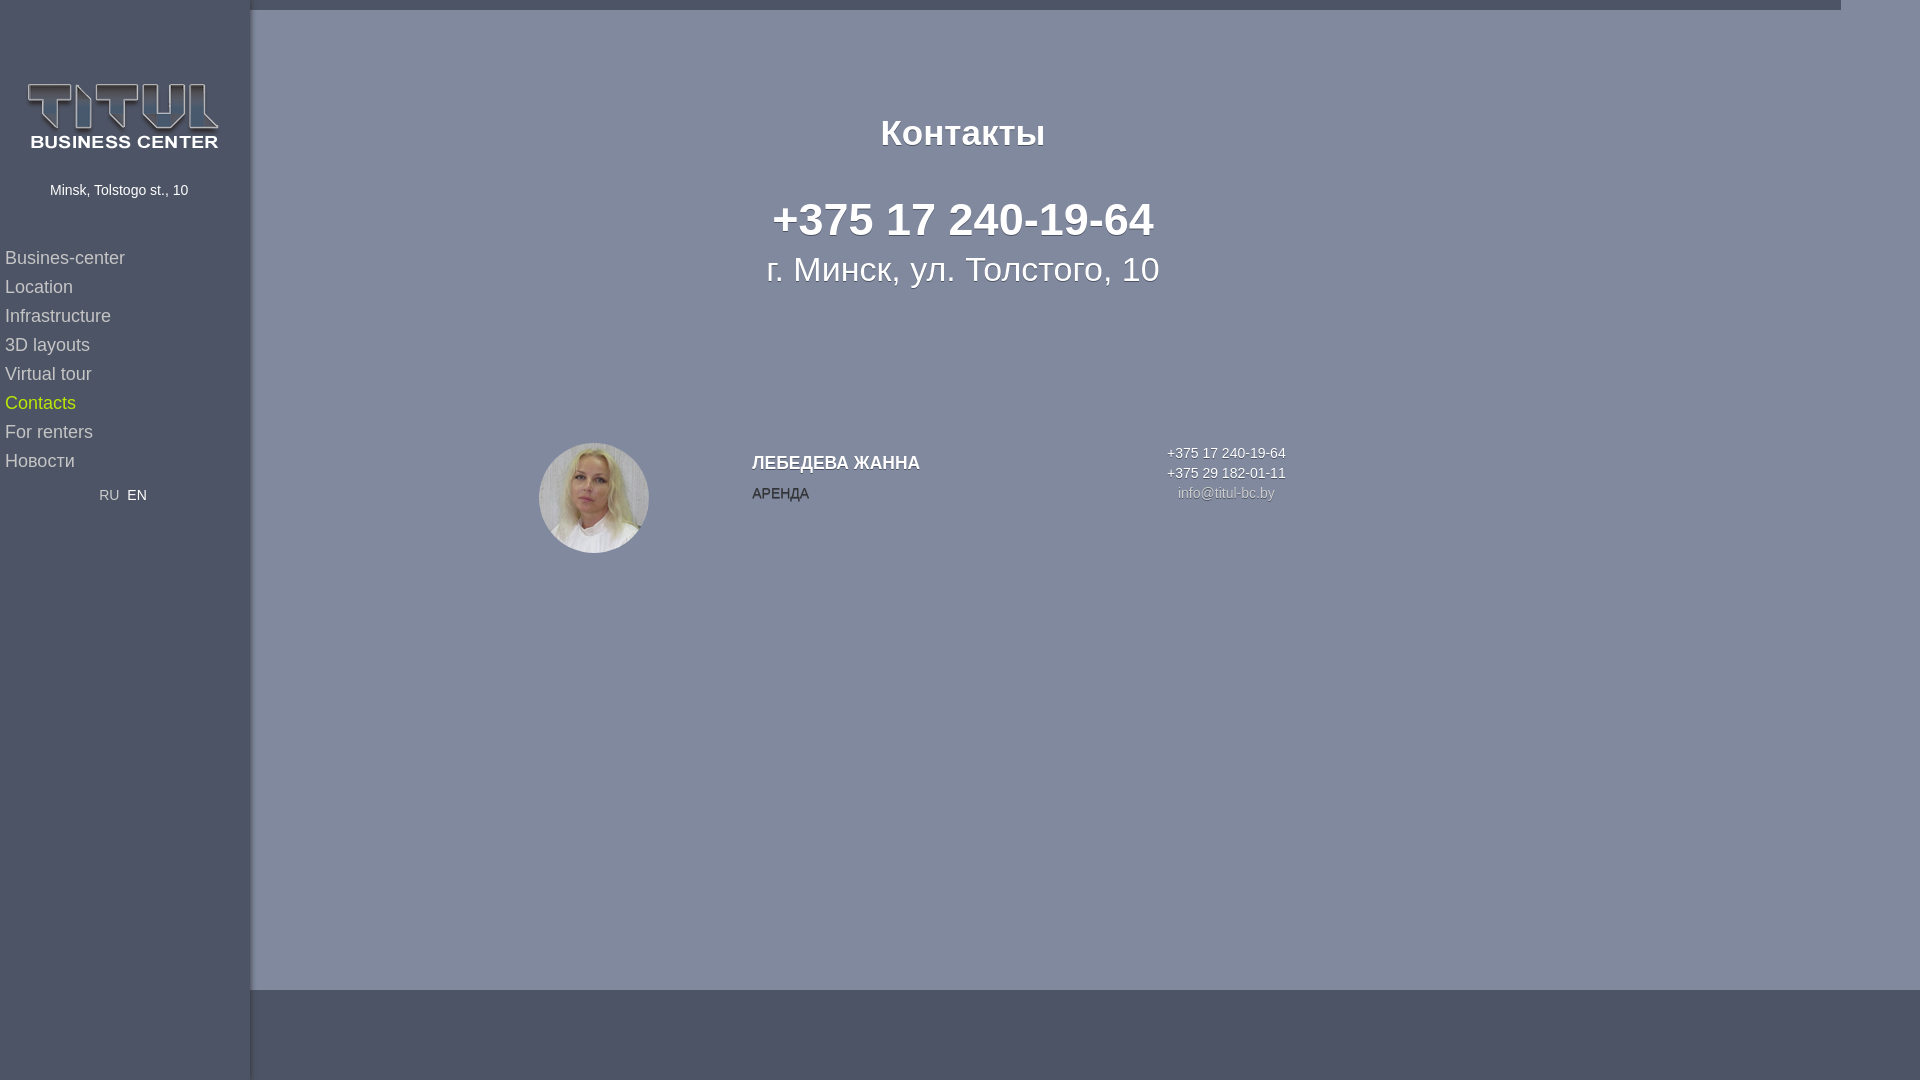 This screenshot has width=1920, height=1080. What do you see at coordinates (128, 402) in the screenshot?
I see `Contacts` at bounding box center [128, 402].